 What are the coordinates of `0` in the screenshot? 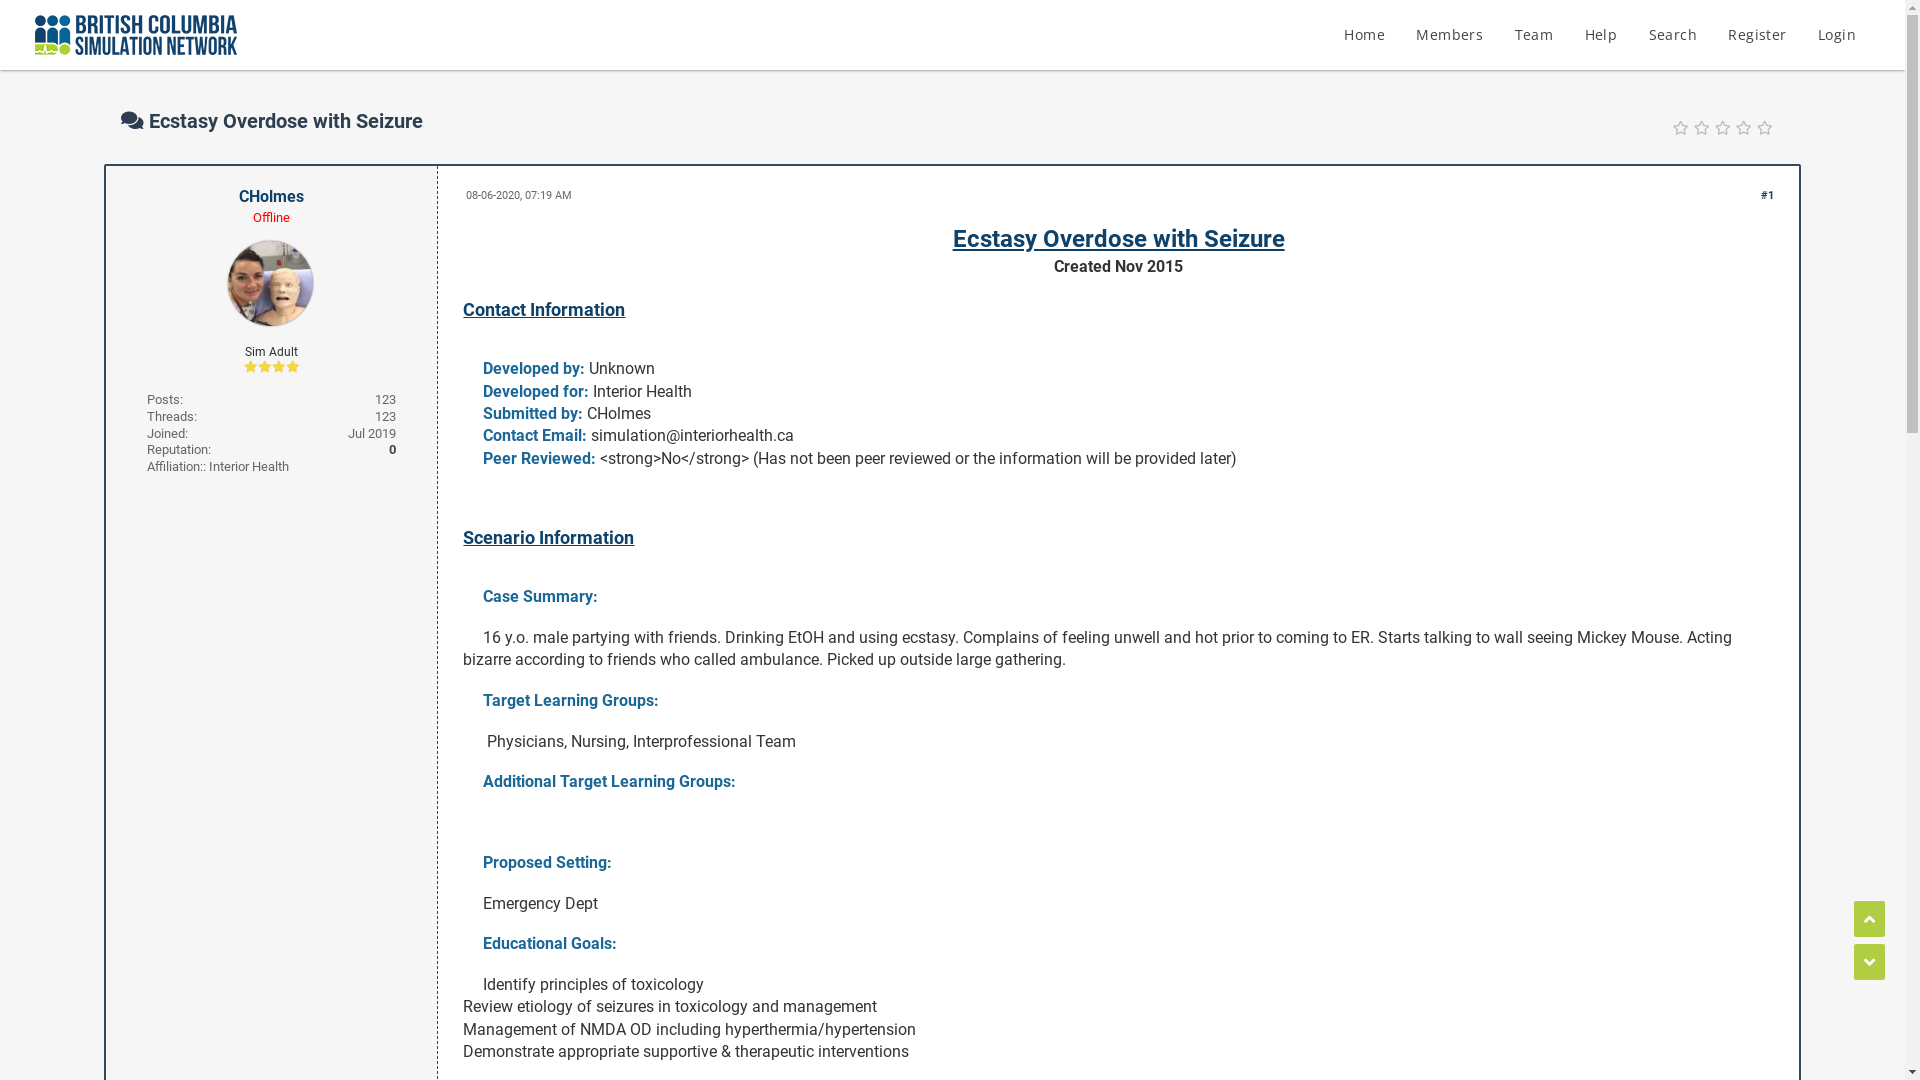 It's located at (392, 450).